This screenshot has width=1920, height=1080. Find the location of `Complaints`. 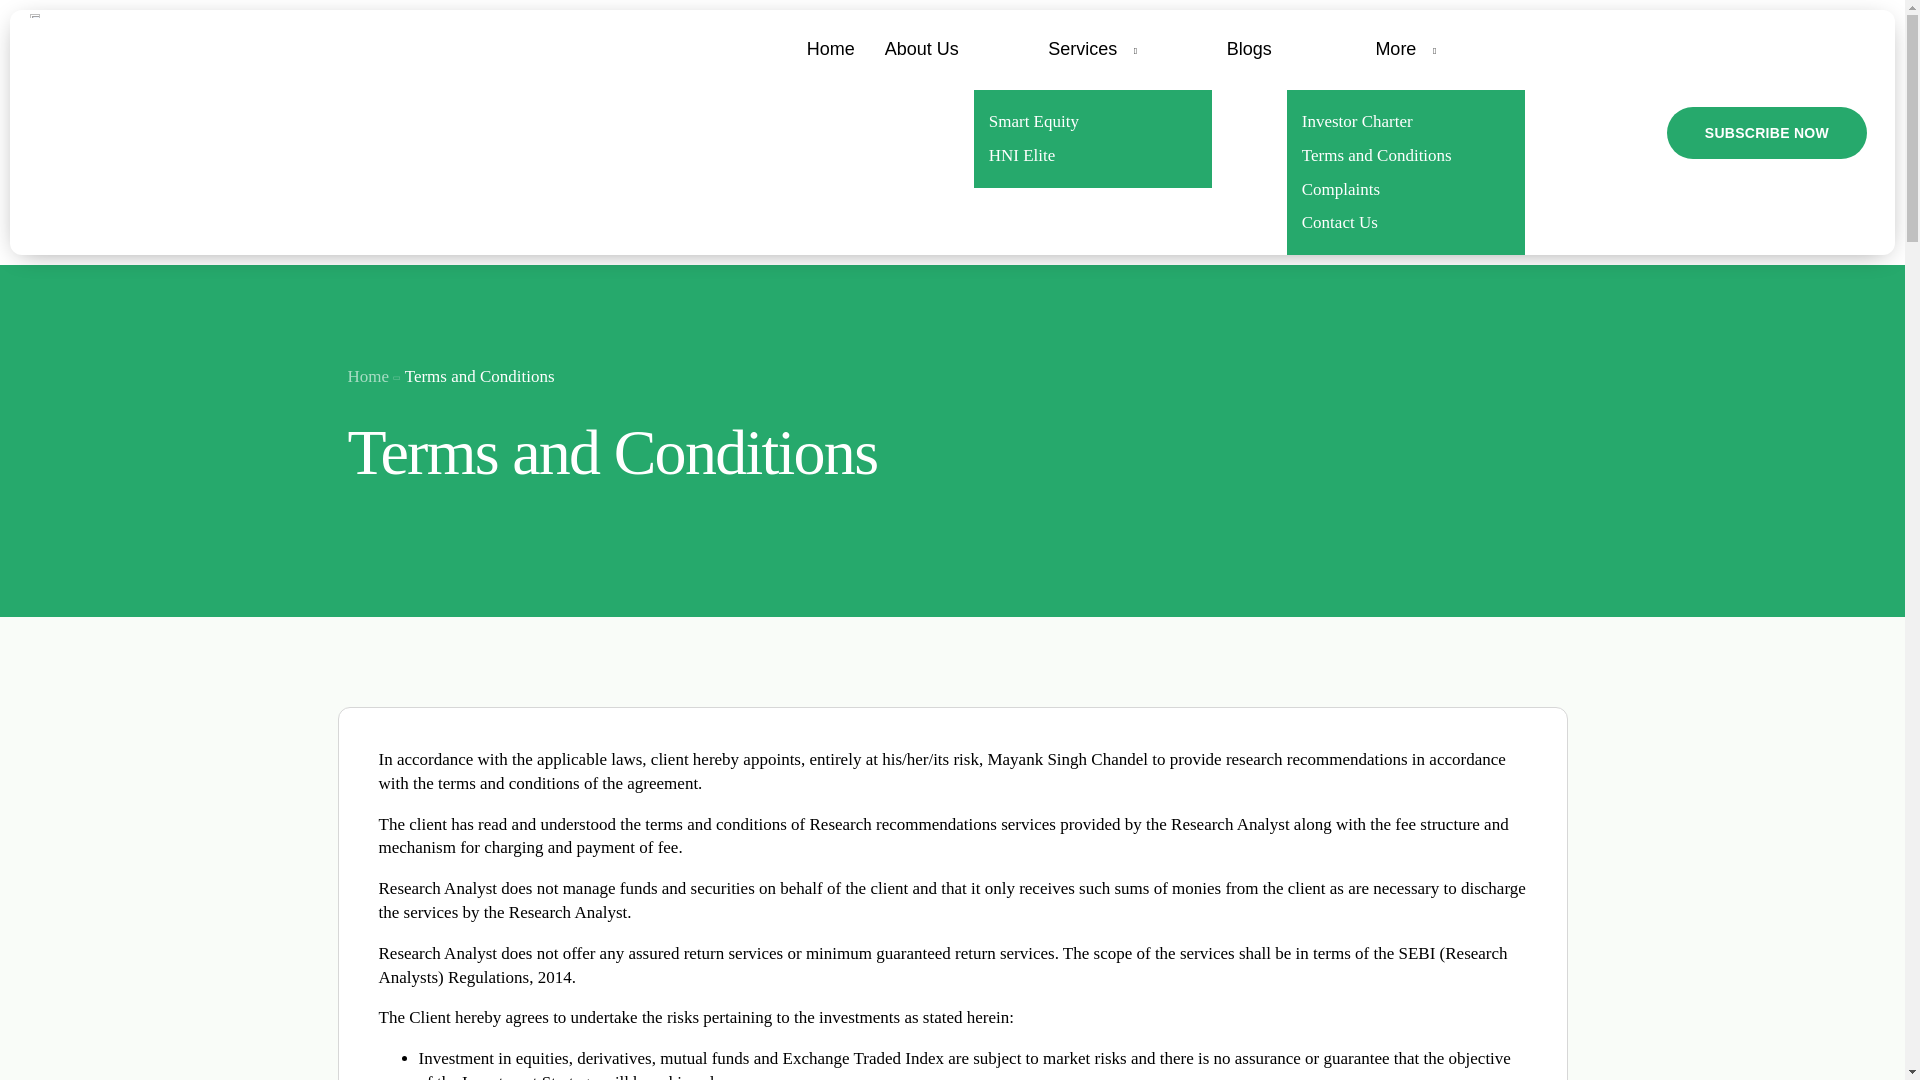

Complaints is located at coordinates (1405, 190).